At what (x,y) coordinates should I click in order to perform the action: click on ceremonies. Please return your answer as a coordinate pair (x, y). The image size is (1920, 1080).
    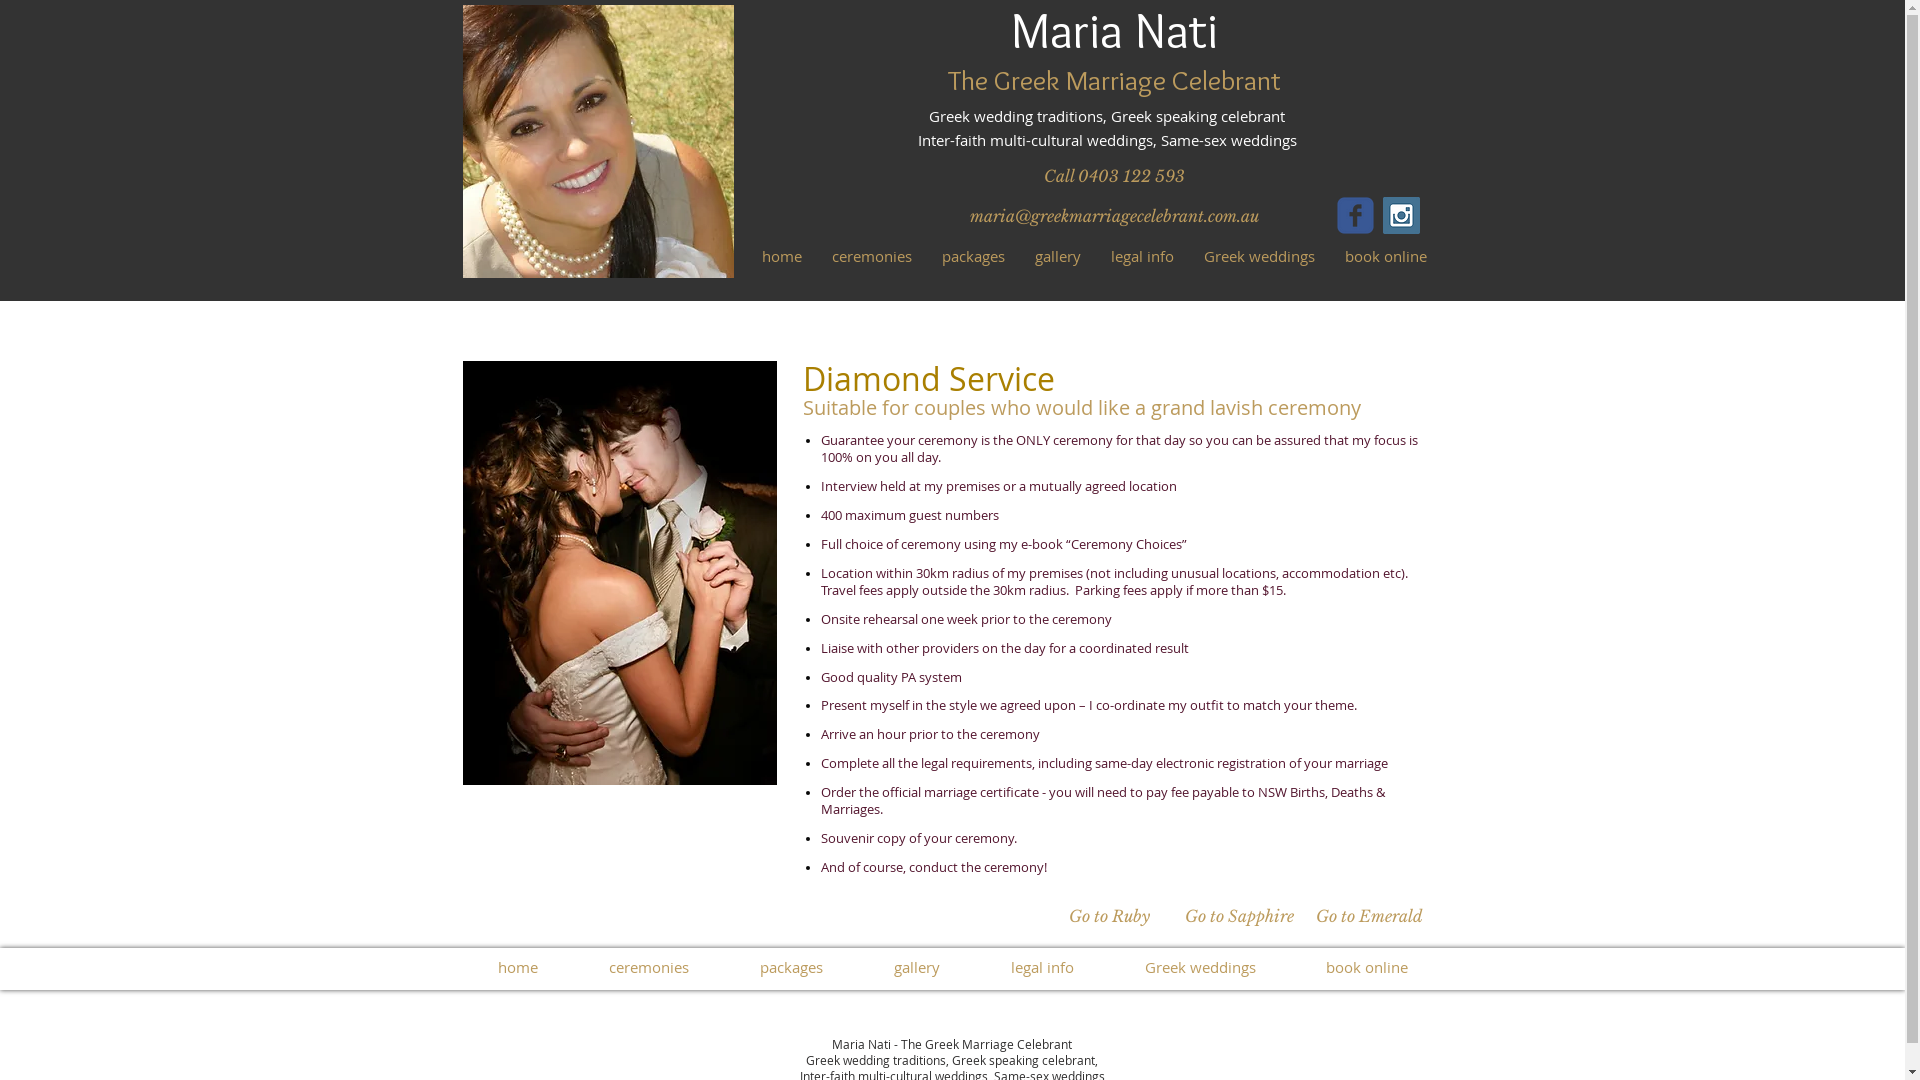
    Looking at the image, I should click on (871, 256).